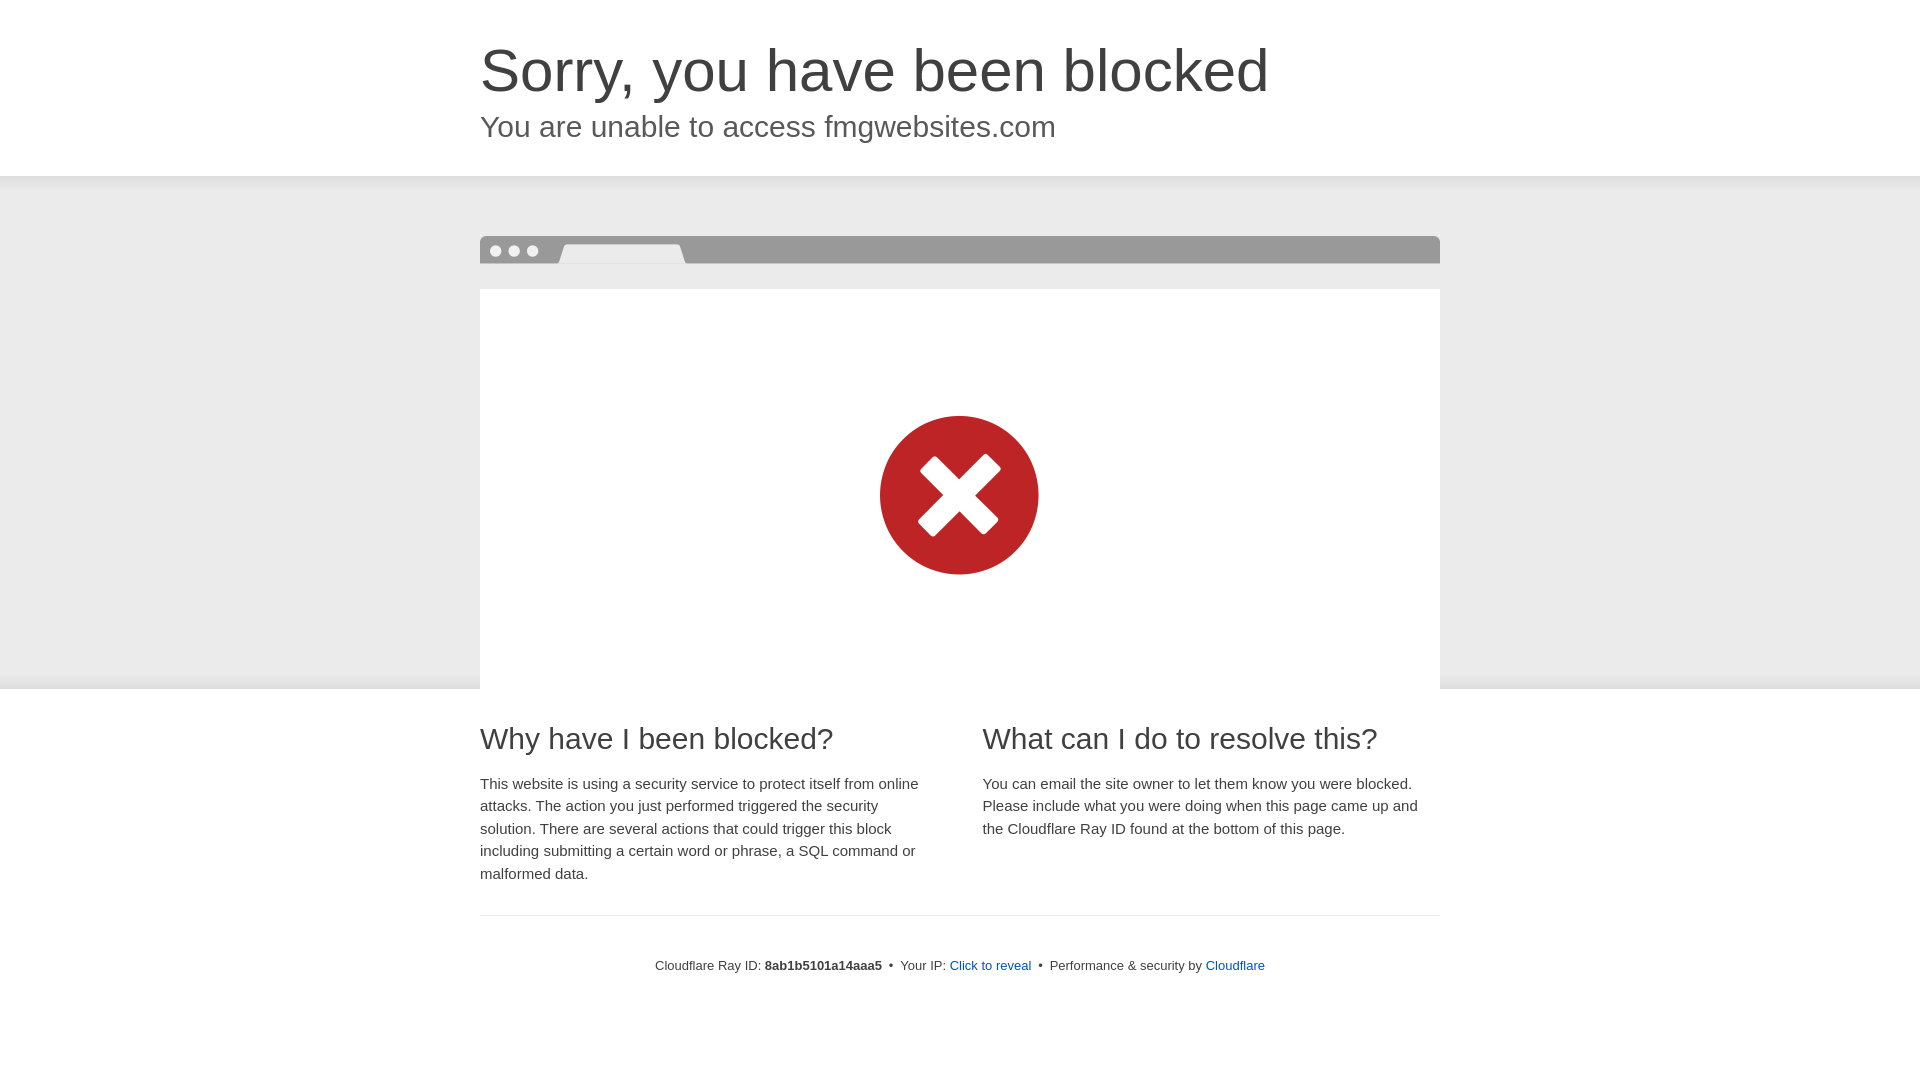  Describe the element at coordinates (991, 966) in the screenshot. I see `Click to reveal` at that location.